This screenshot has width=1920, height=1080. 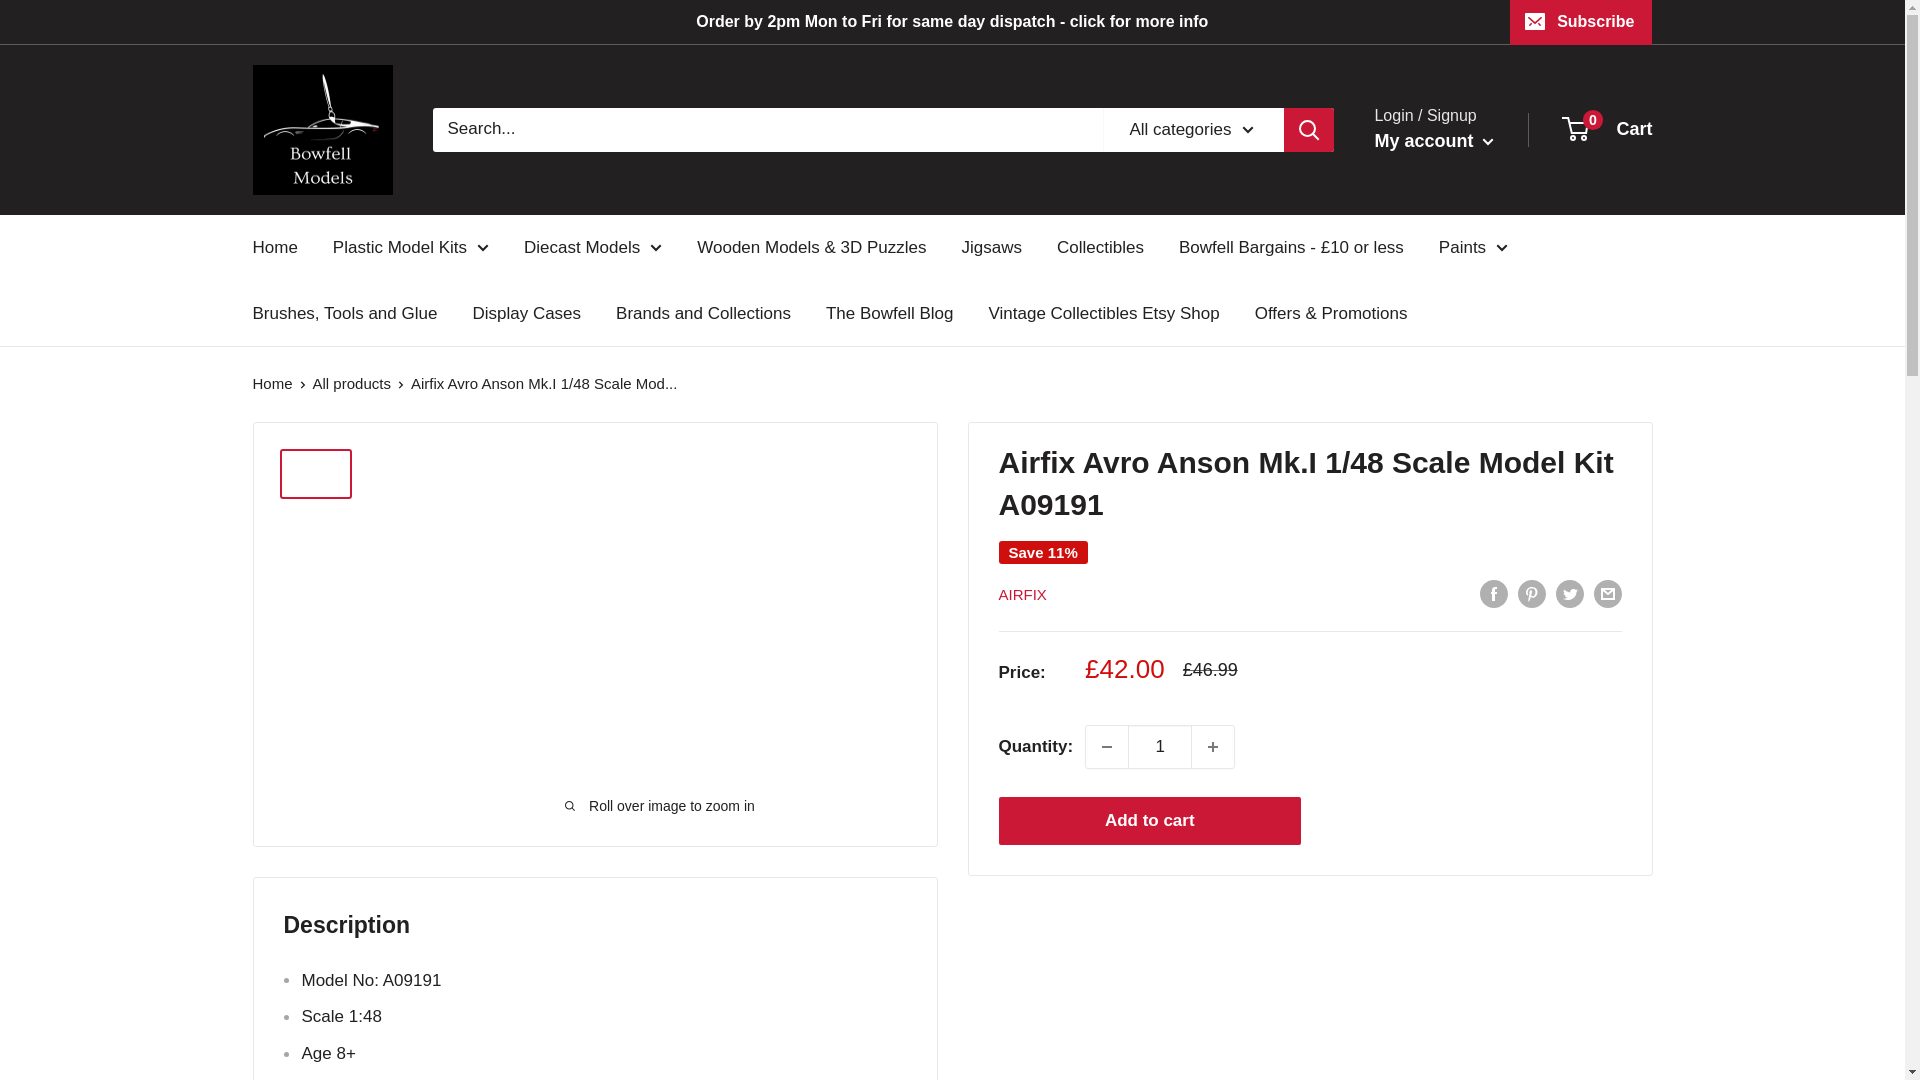 I want to click on Subscribe, so click(x=1580, y=22).